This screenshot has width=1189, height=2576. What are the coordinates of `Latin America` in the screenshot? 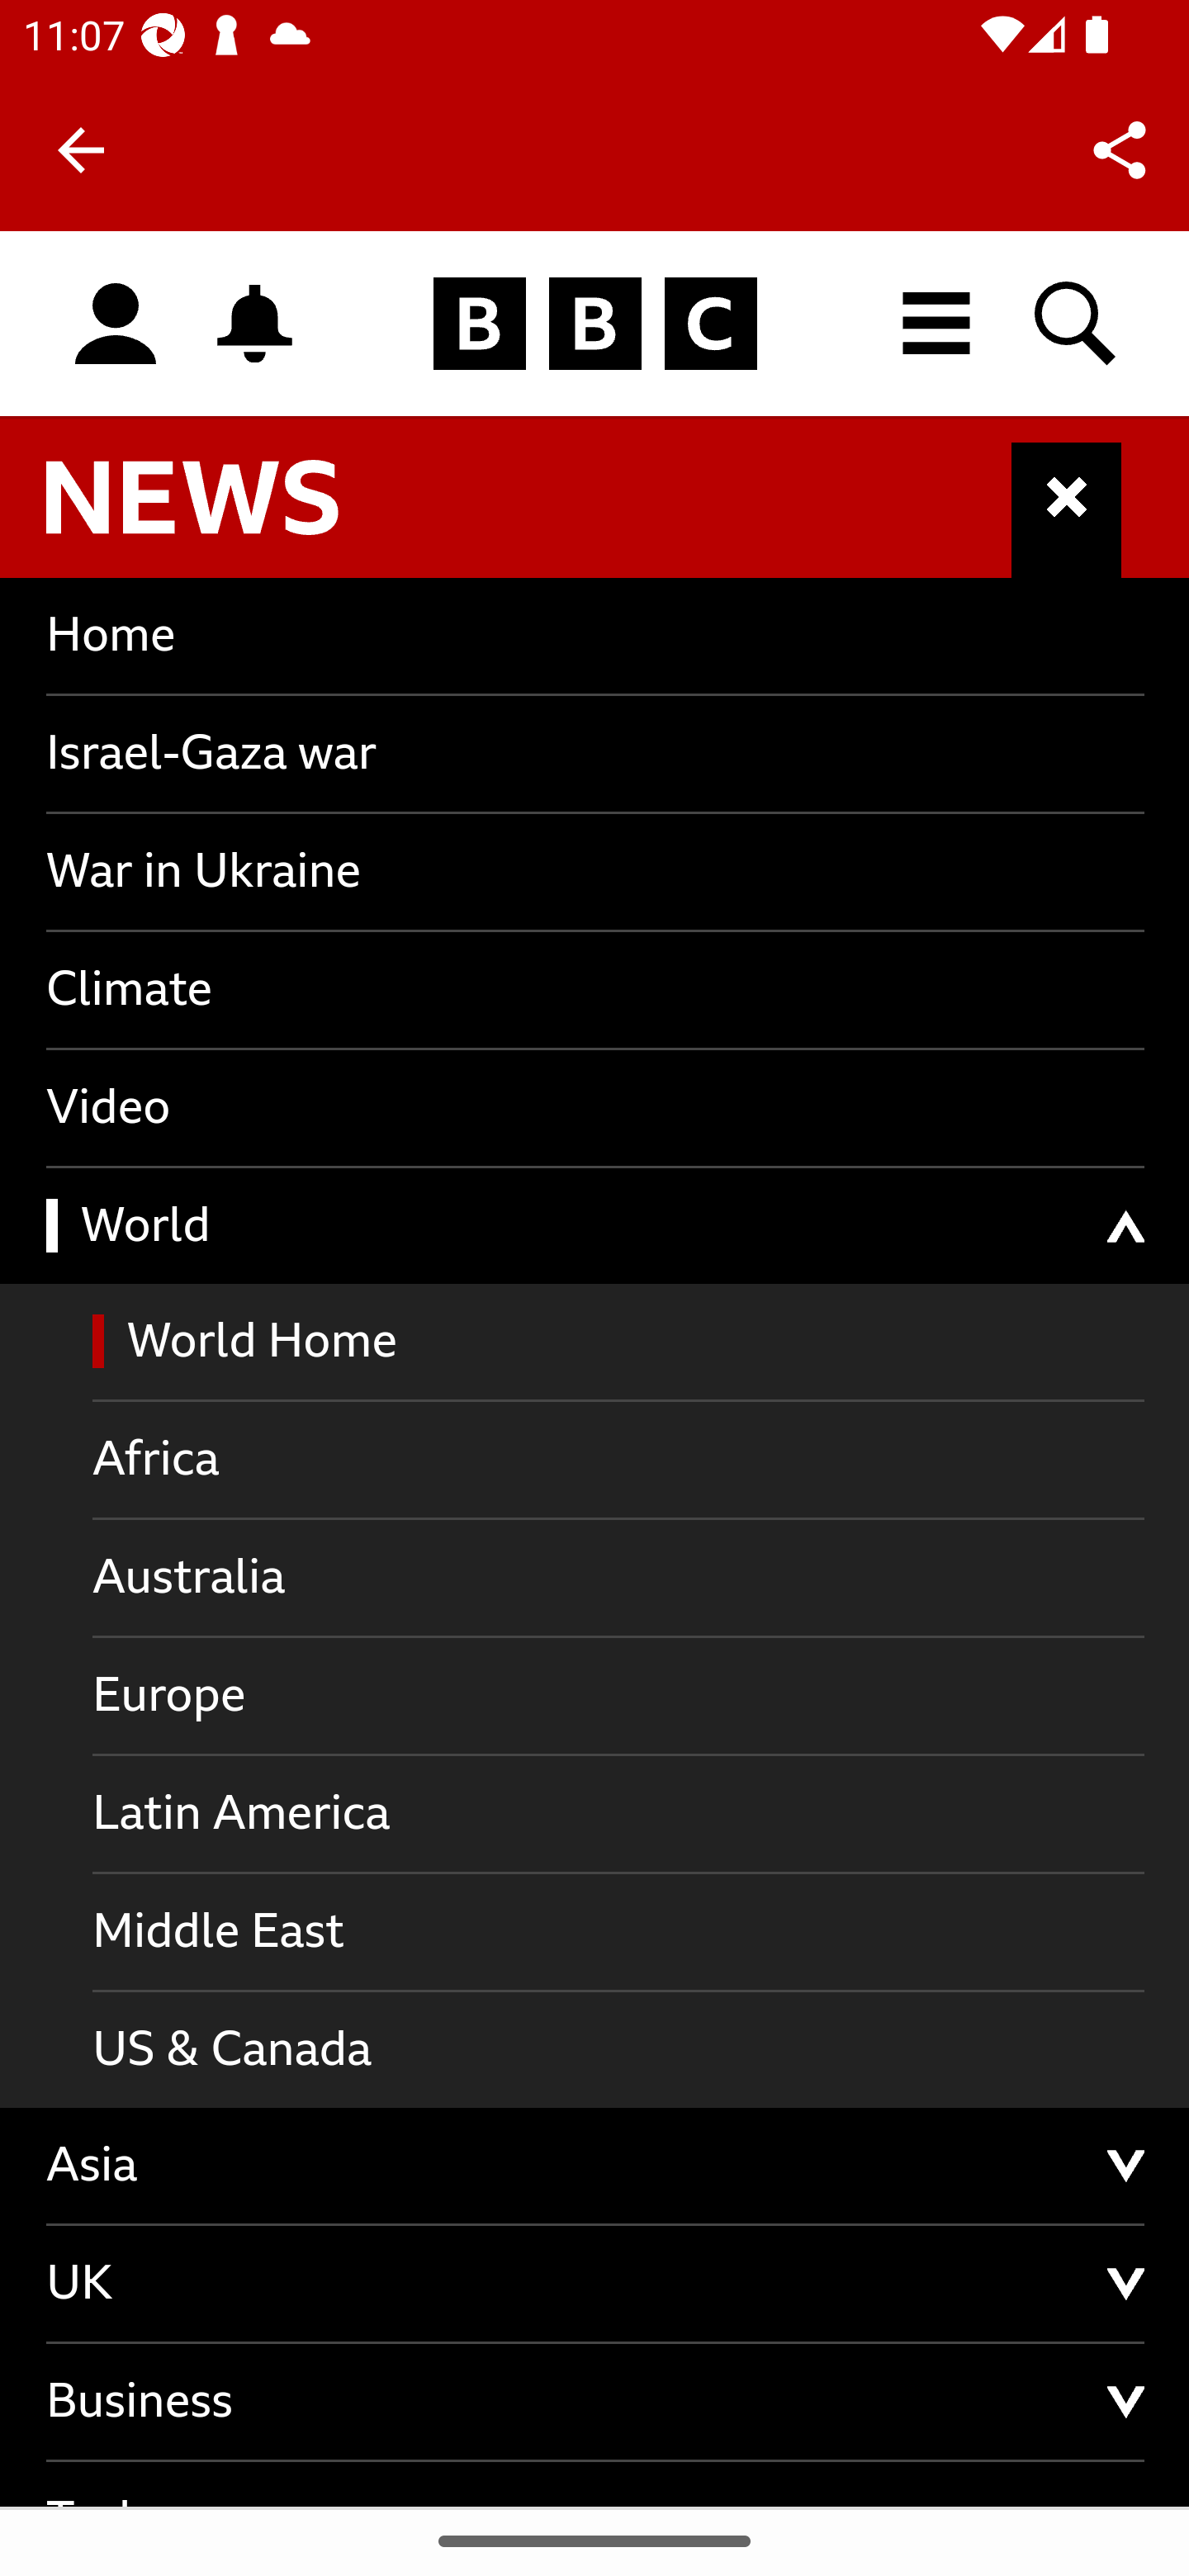 It's located at (619, 1815).